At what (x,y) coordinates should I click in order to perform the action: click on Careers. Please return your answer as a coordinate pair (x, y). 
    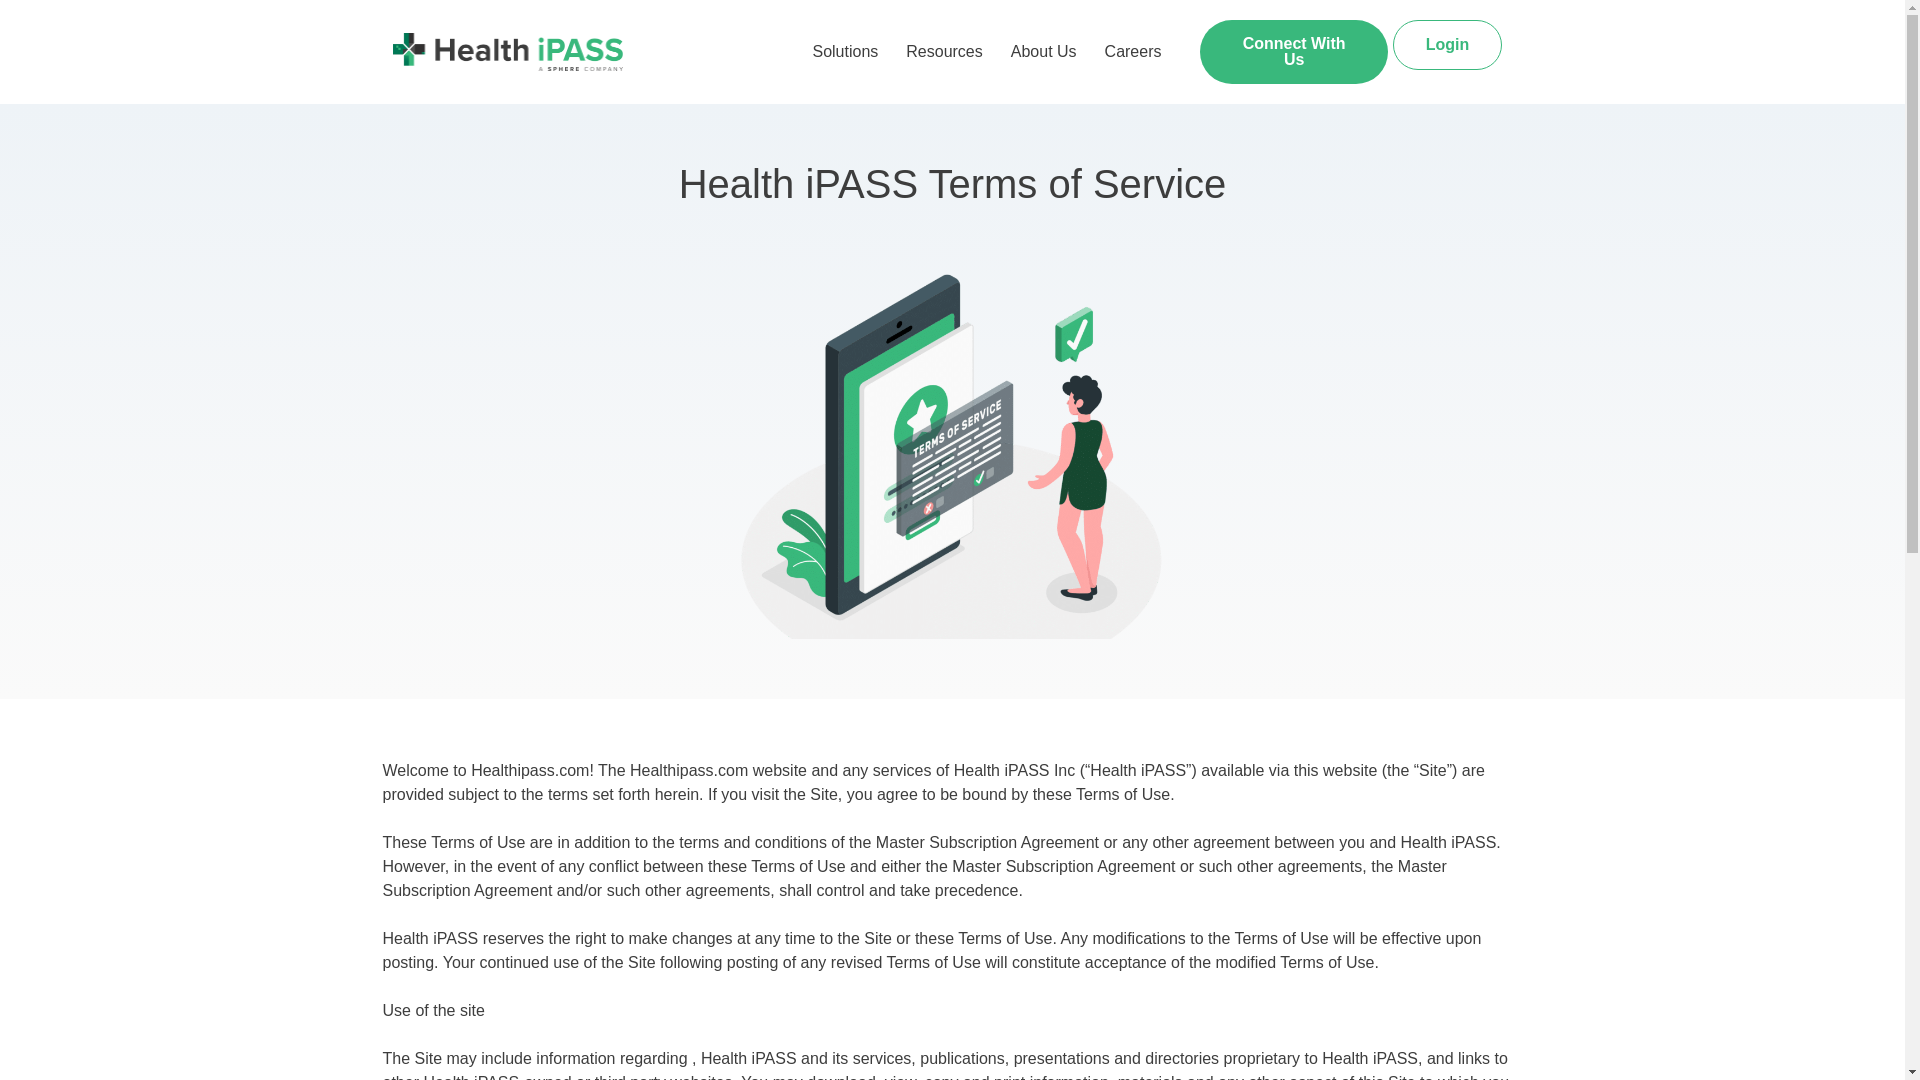
    Looking at the image, I should click on (1132, 52).